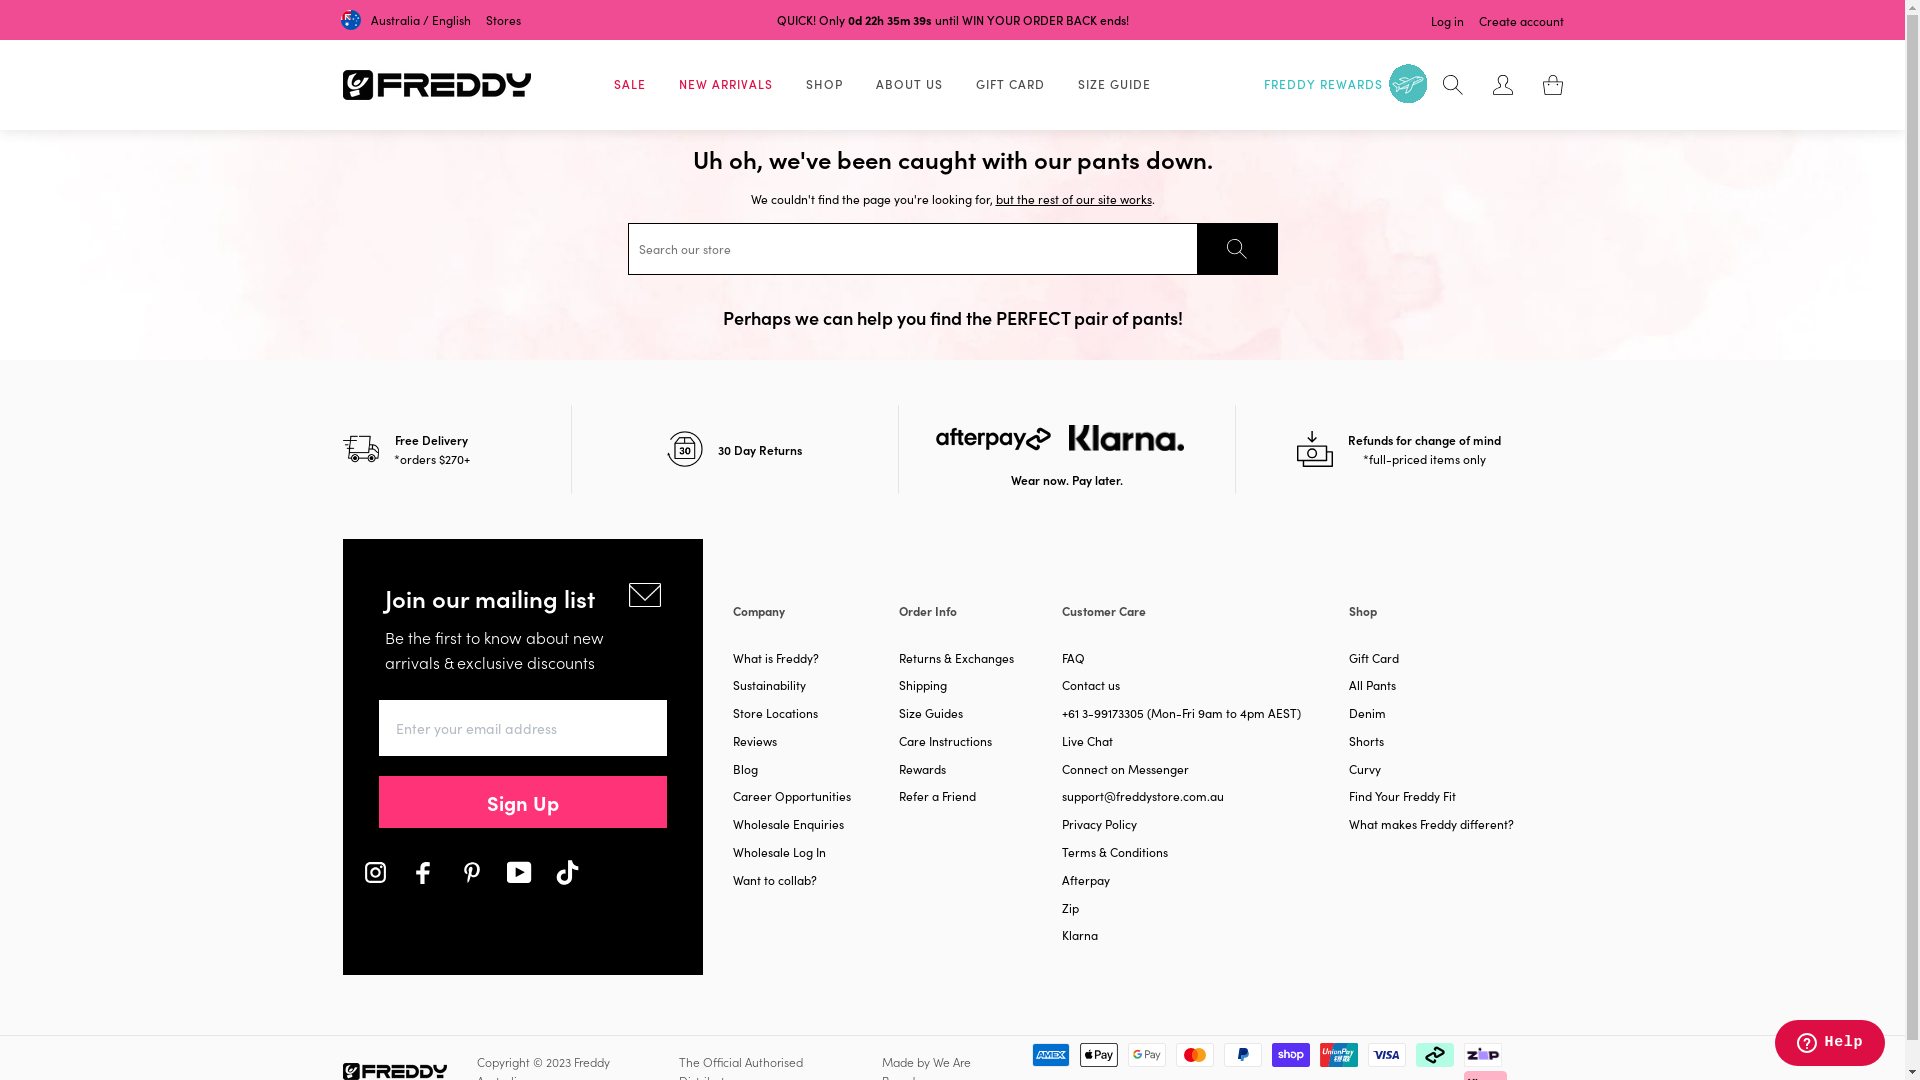  What do you see at coordinates (931, 714) in the screenshot?
I see `Size Guides` at bounding box center [931, 714].